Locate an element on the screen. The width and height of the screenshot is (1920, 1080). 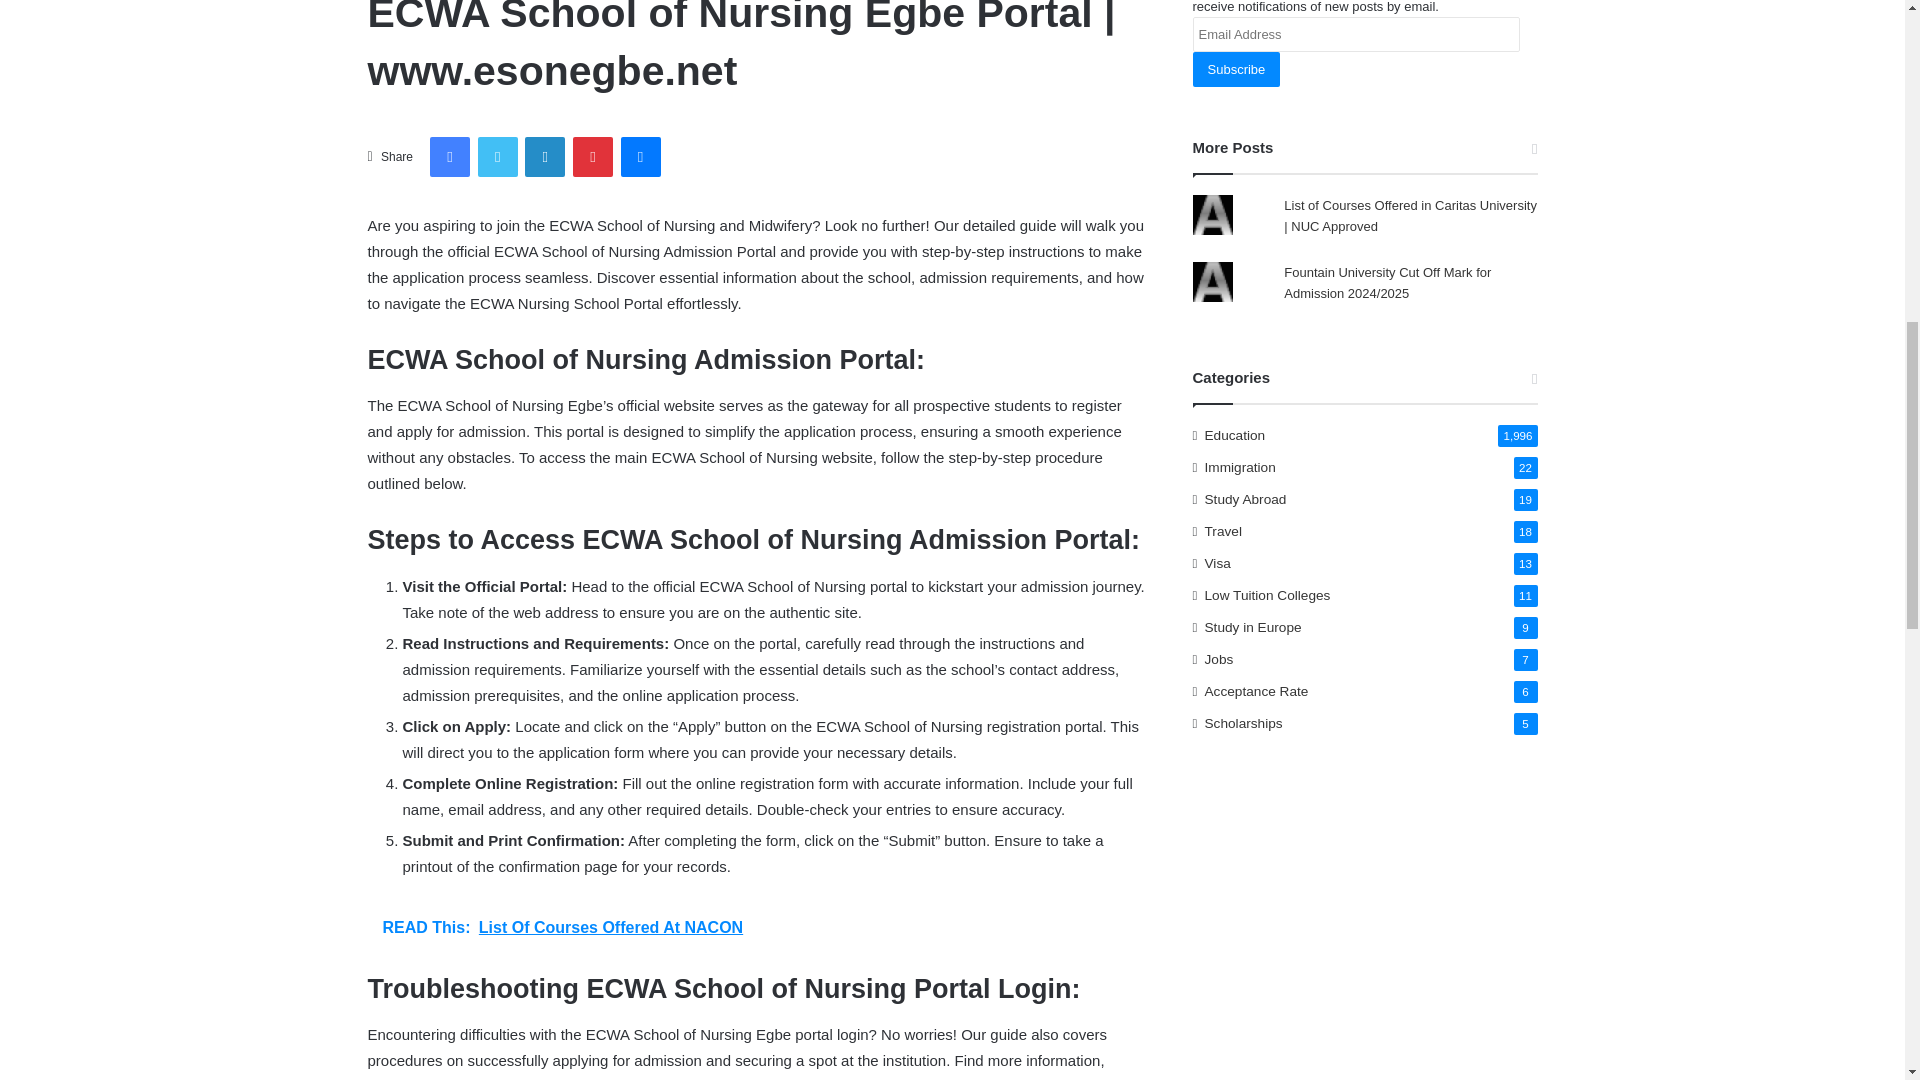
Messenger is located at coordinates (640, 157).